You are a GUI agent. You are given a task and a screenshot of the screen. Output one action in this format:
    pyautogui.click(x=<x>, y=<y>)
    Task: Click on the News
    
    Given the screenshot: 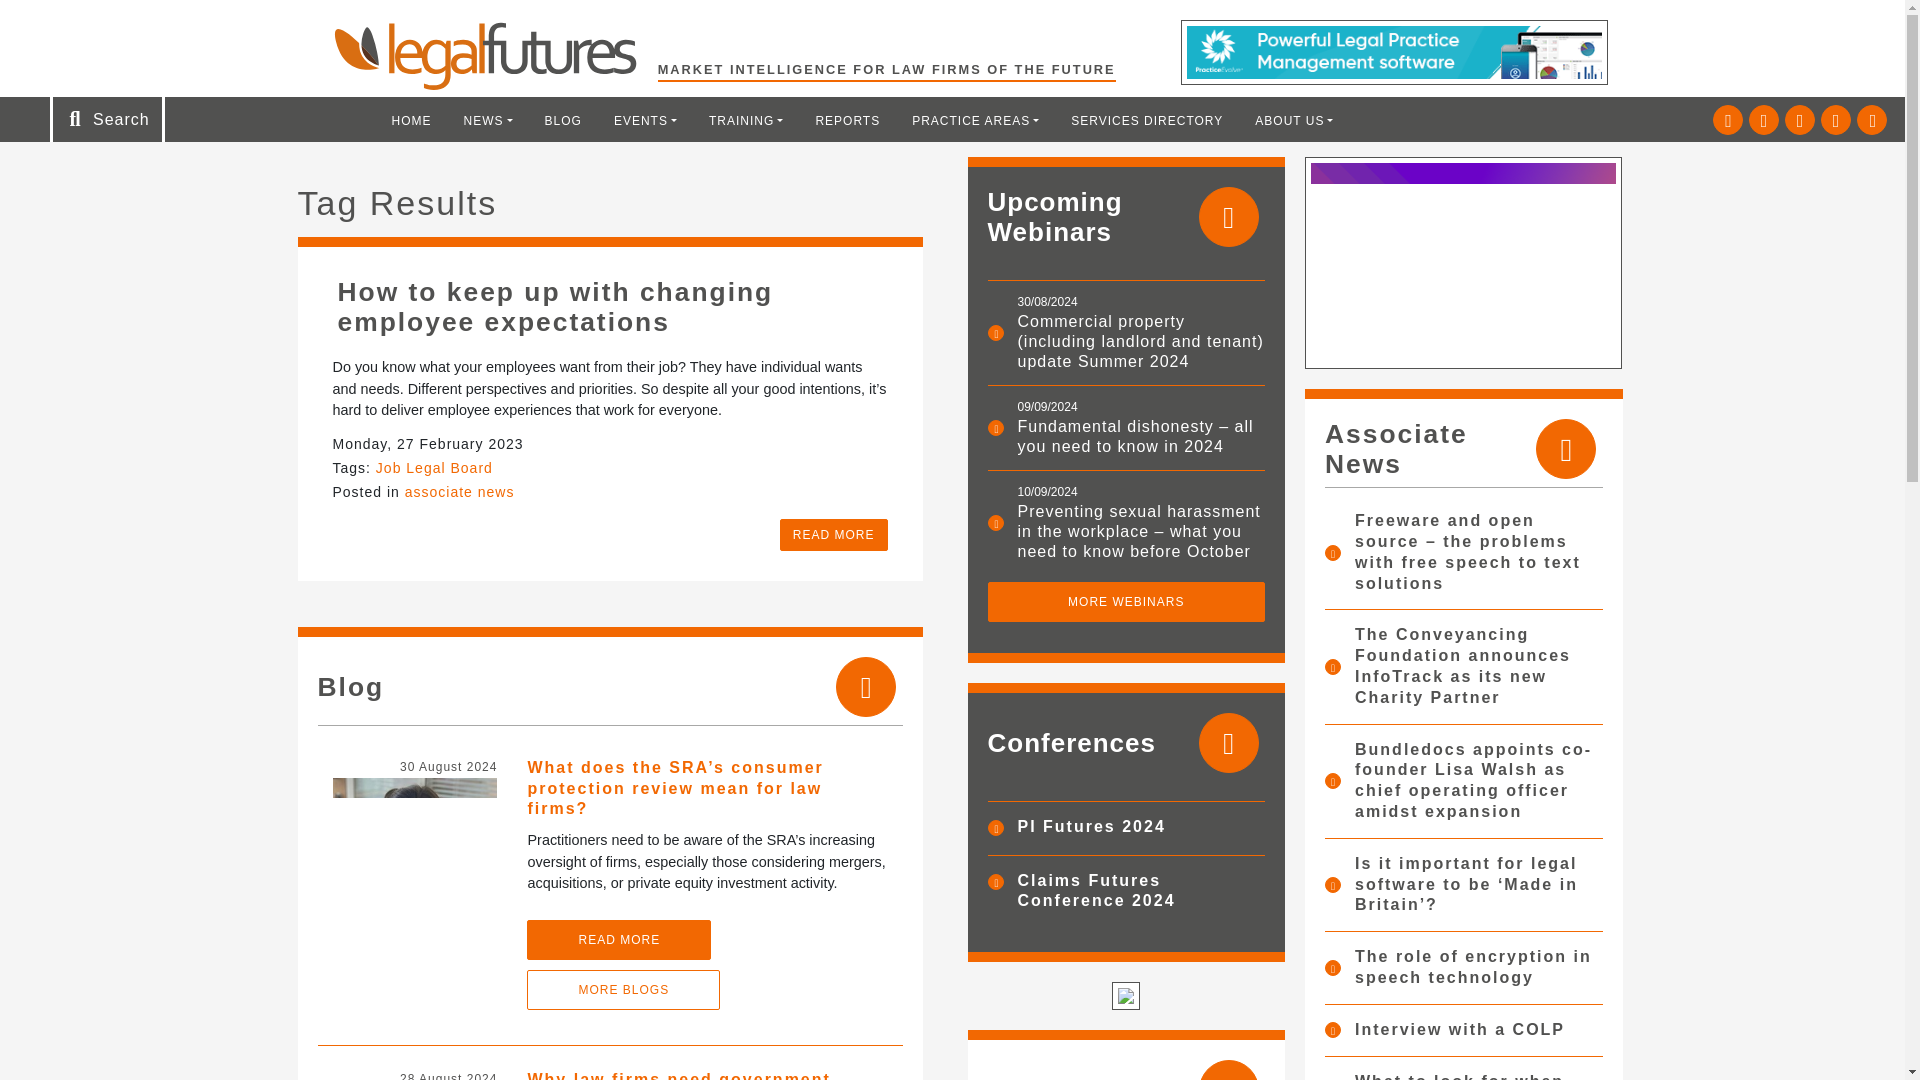 What is the action you would take?
    pyautogui.click(x=488, y=120)
    